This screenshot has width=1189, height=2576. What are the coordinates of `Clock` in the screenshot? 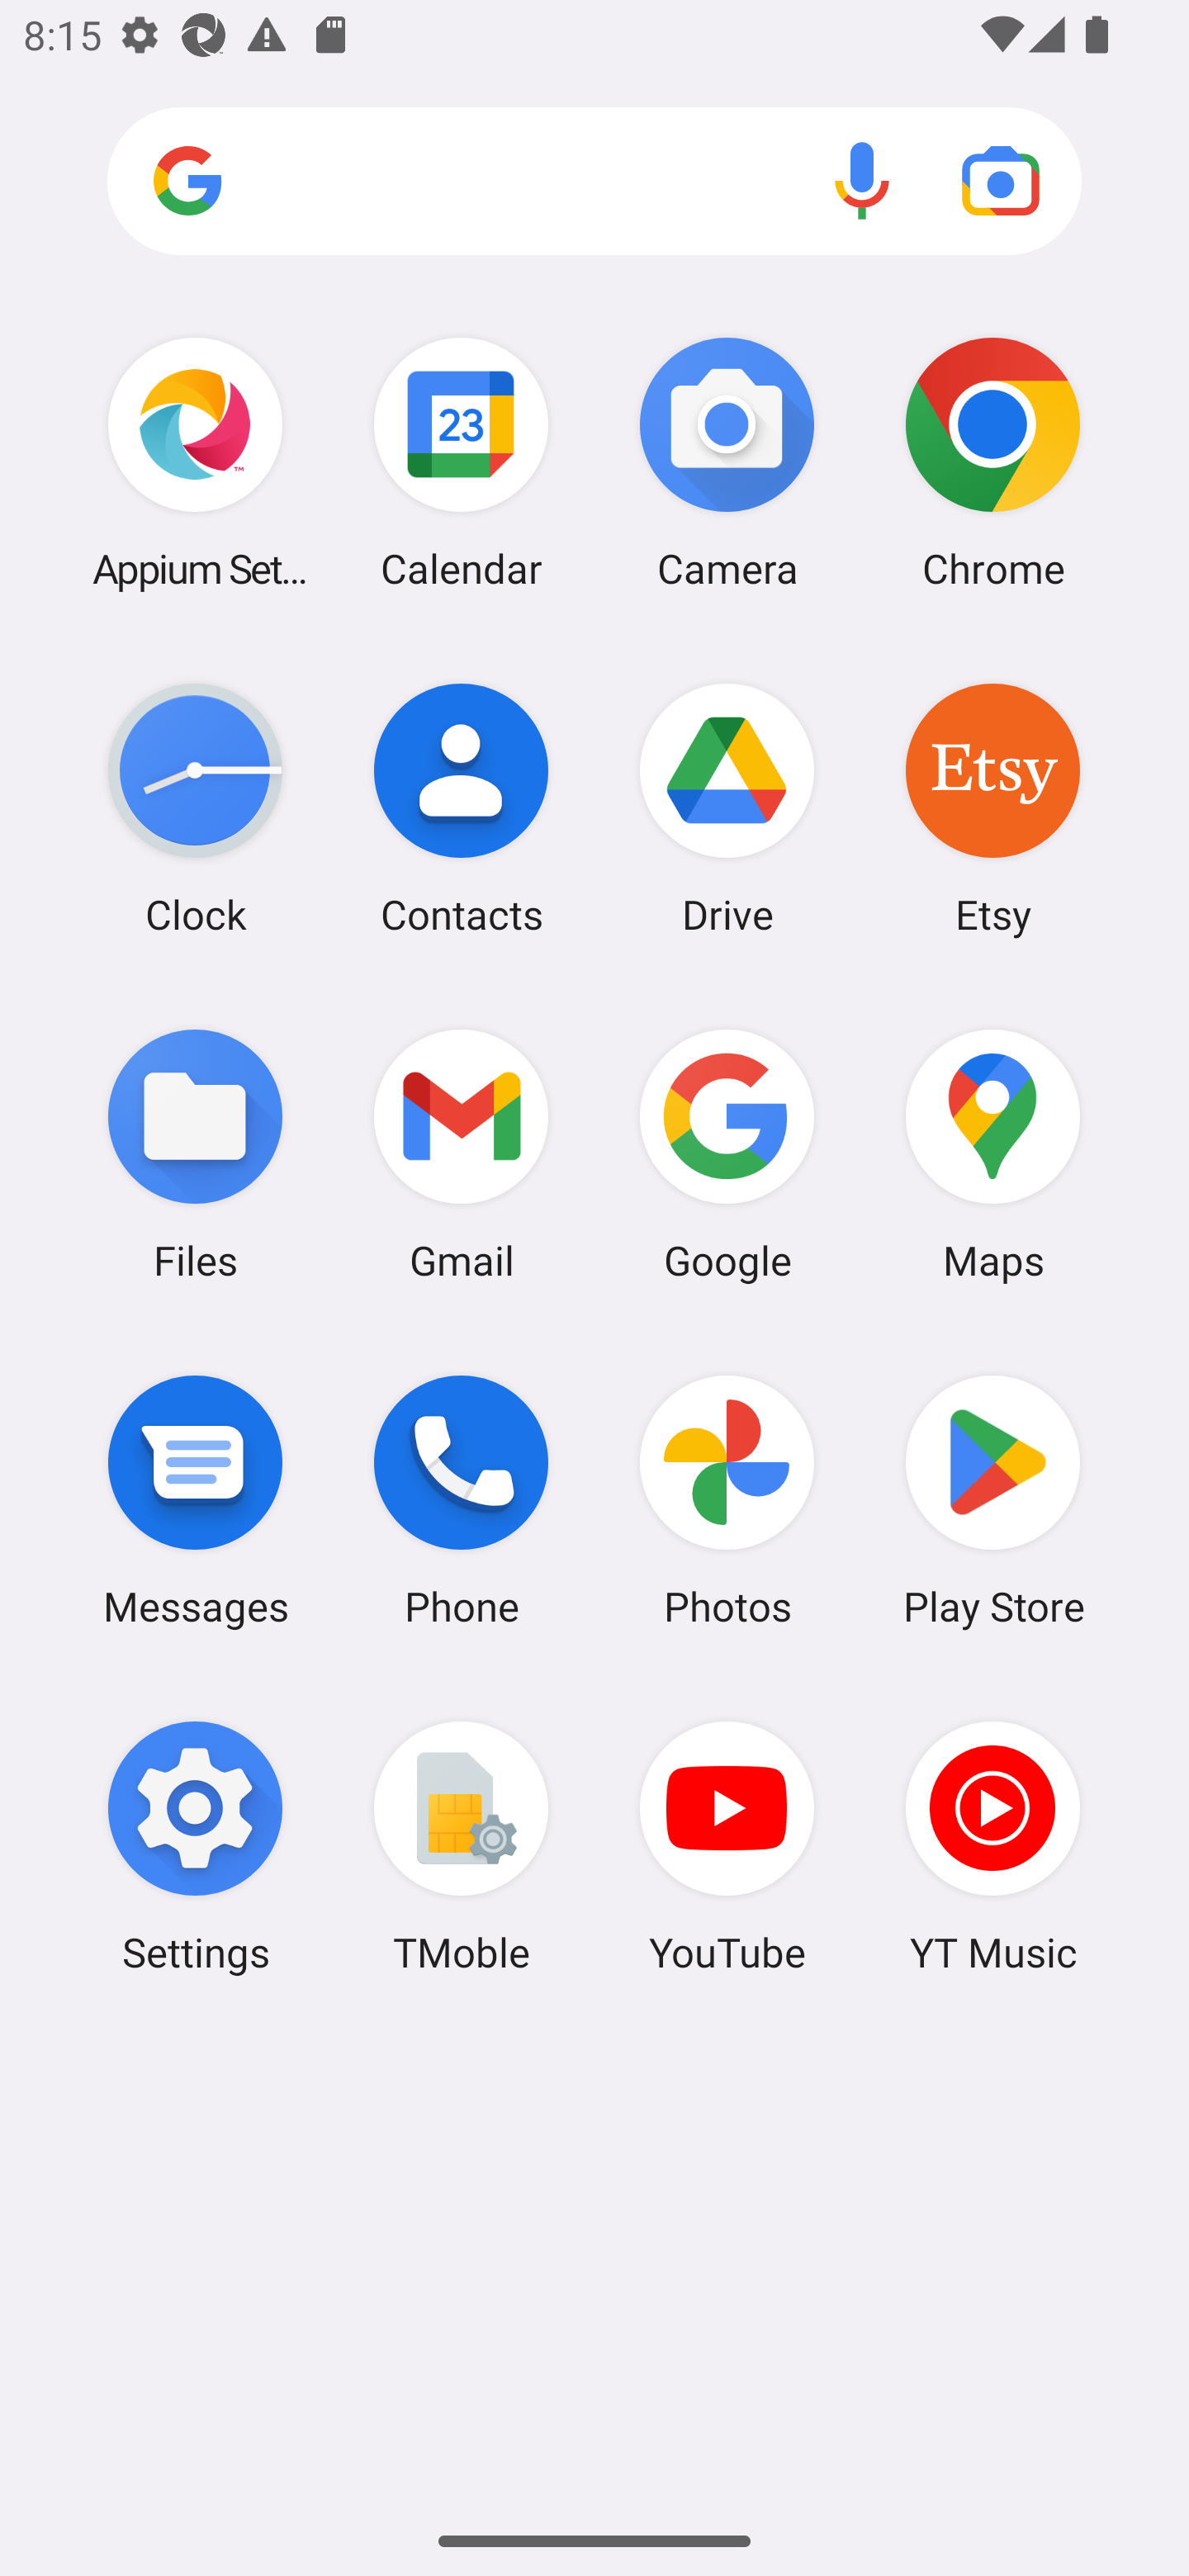 It's located at (195, 808).